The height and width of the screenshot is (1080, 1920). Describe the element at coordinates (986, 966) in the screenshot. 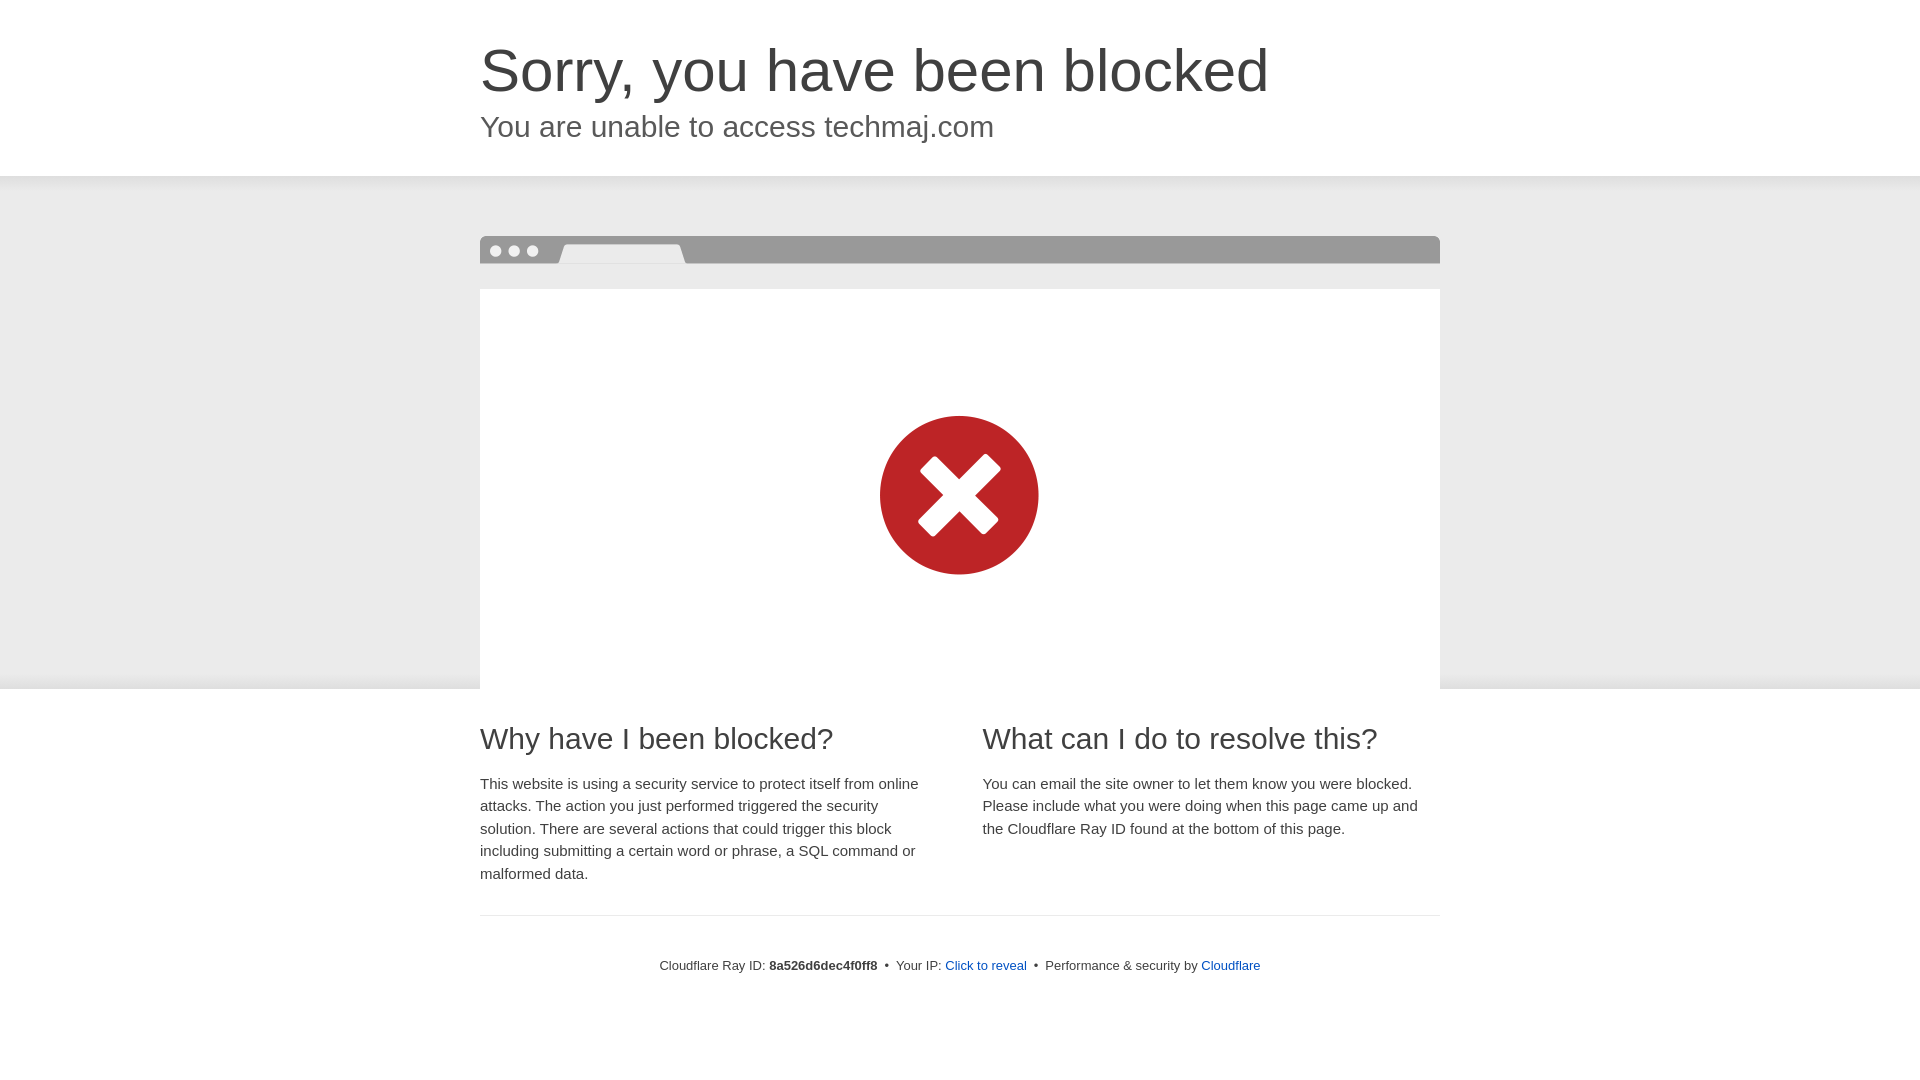

I see `Click to reveal` at that location.